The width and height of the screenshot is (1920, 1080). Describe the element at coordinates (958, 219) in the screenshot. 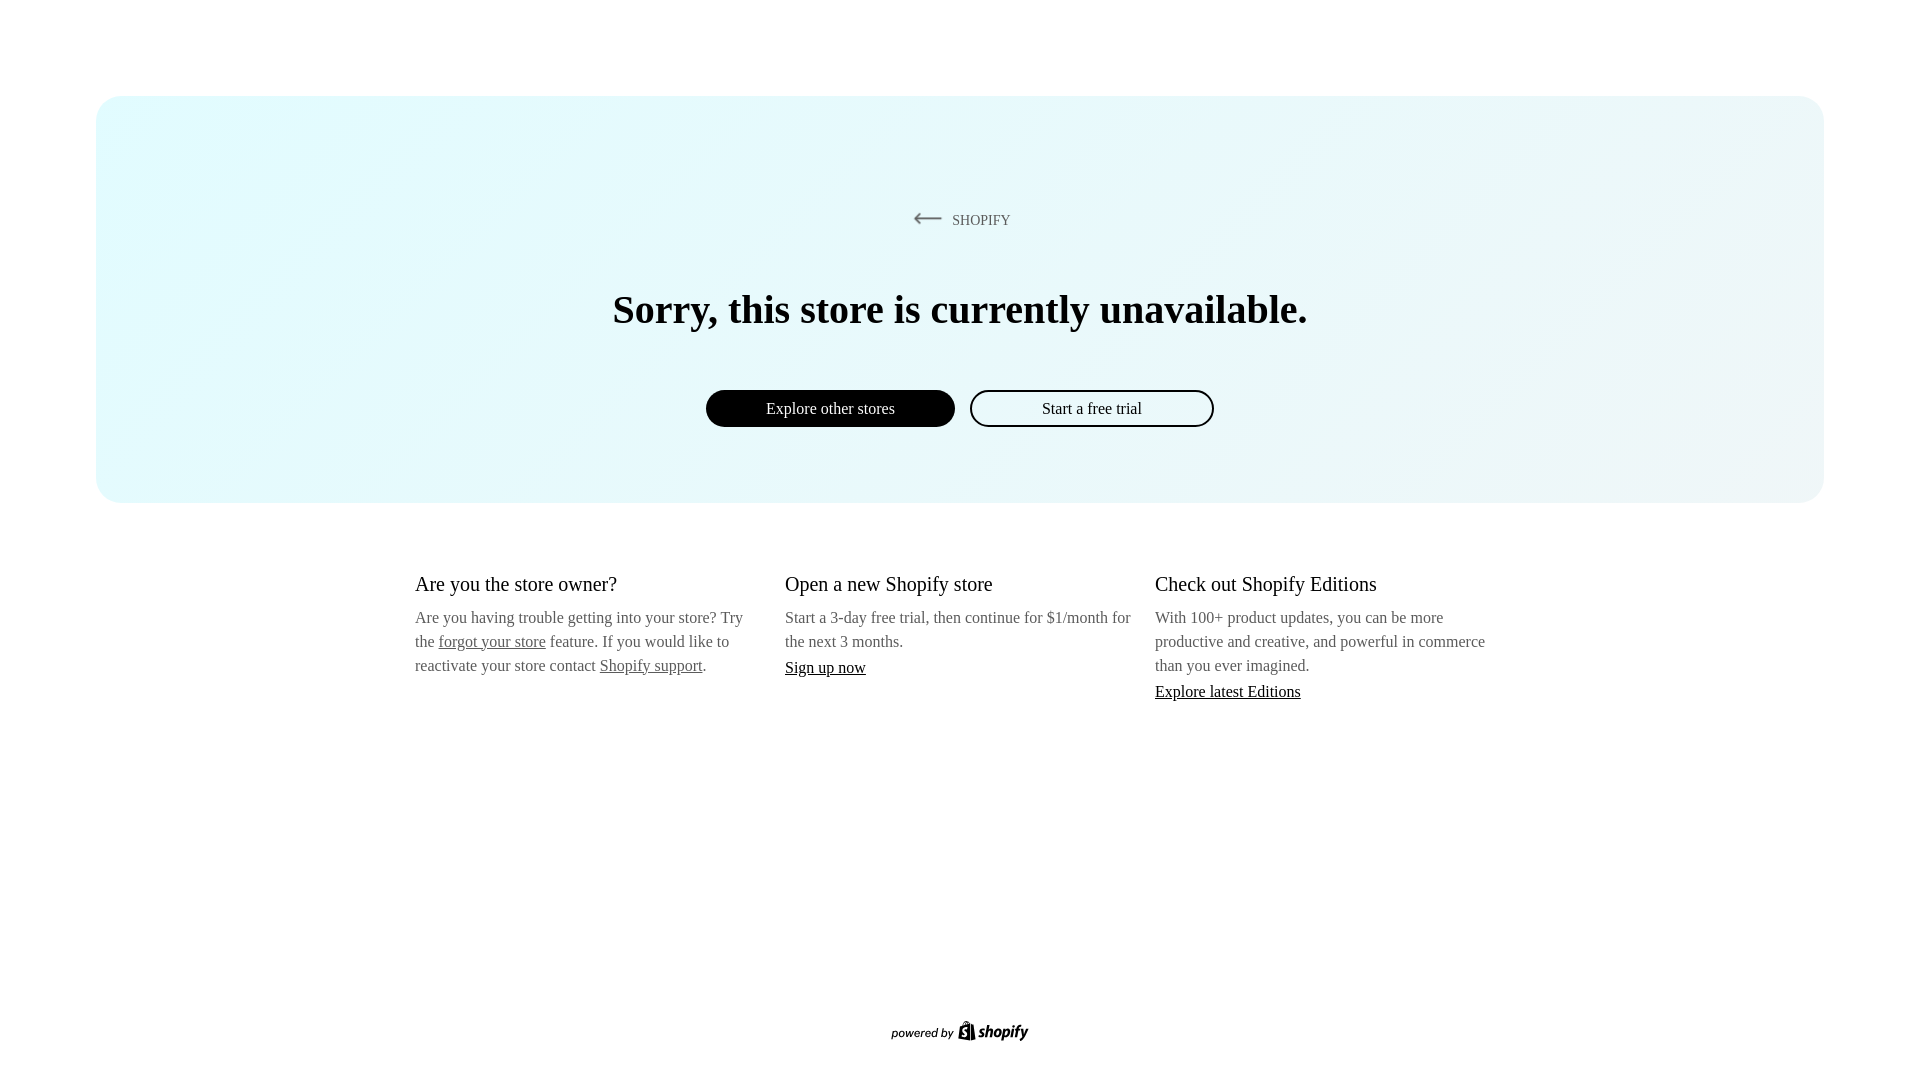

I see `SHOPIFY` at that location.